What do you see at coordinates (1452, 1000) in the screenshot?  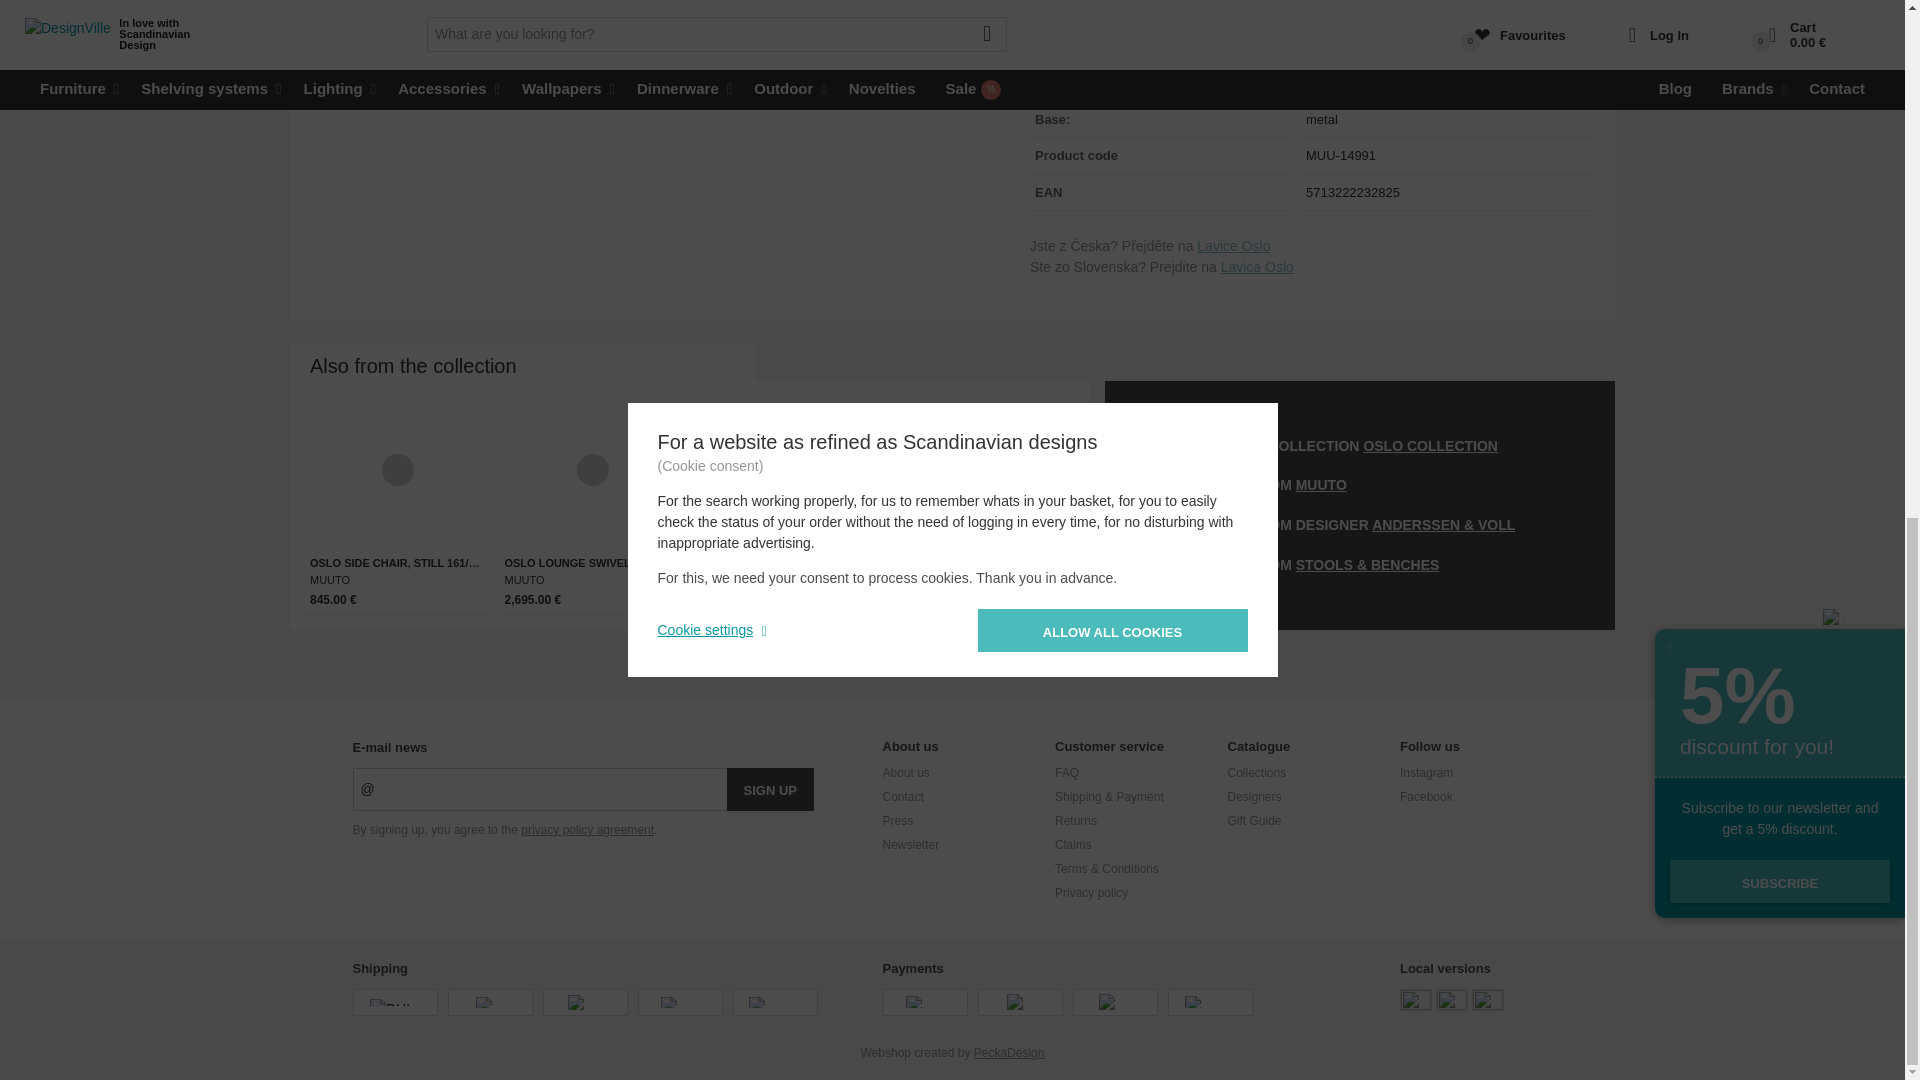 I see `DesignVille.sk` at bounding box center [1452, 1000].